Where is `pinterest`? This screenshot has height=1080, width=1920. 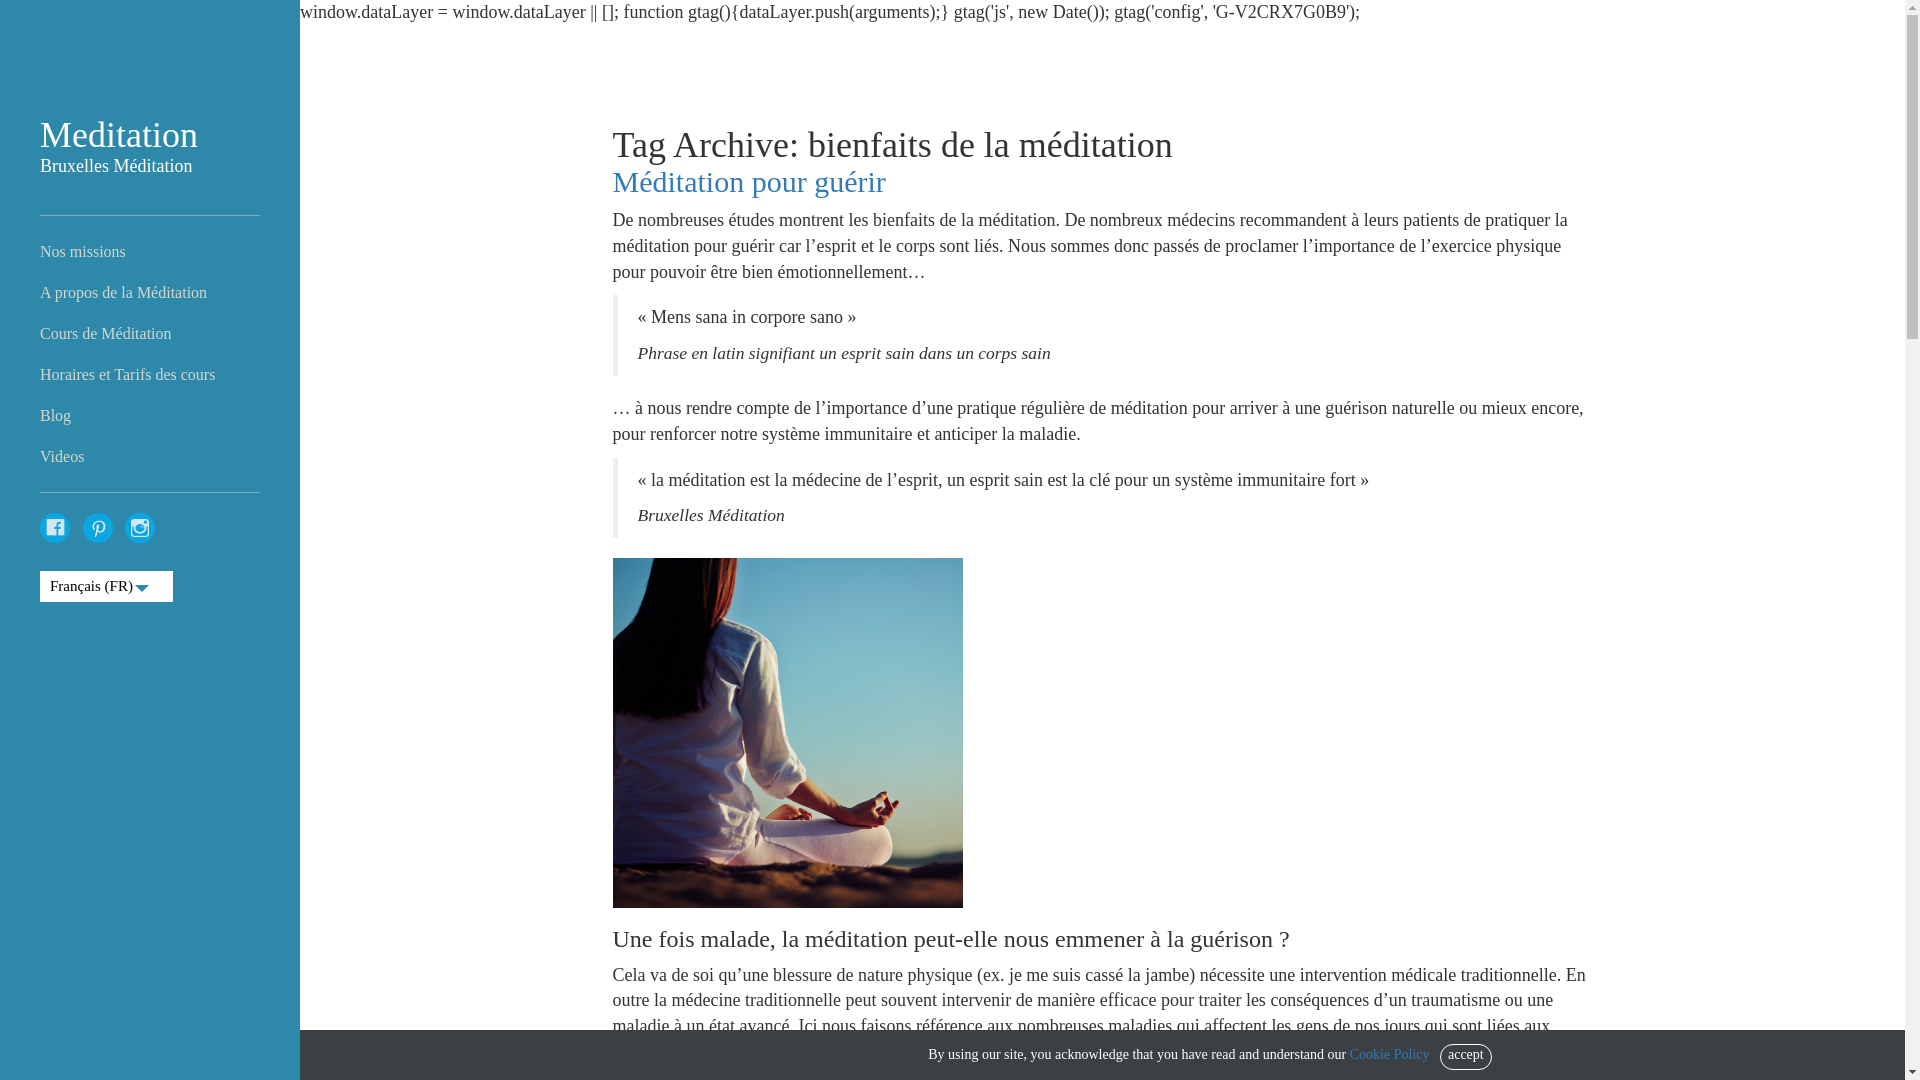 pinterest is located at coordinates (97, 528).